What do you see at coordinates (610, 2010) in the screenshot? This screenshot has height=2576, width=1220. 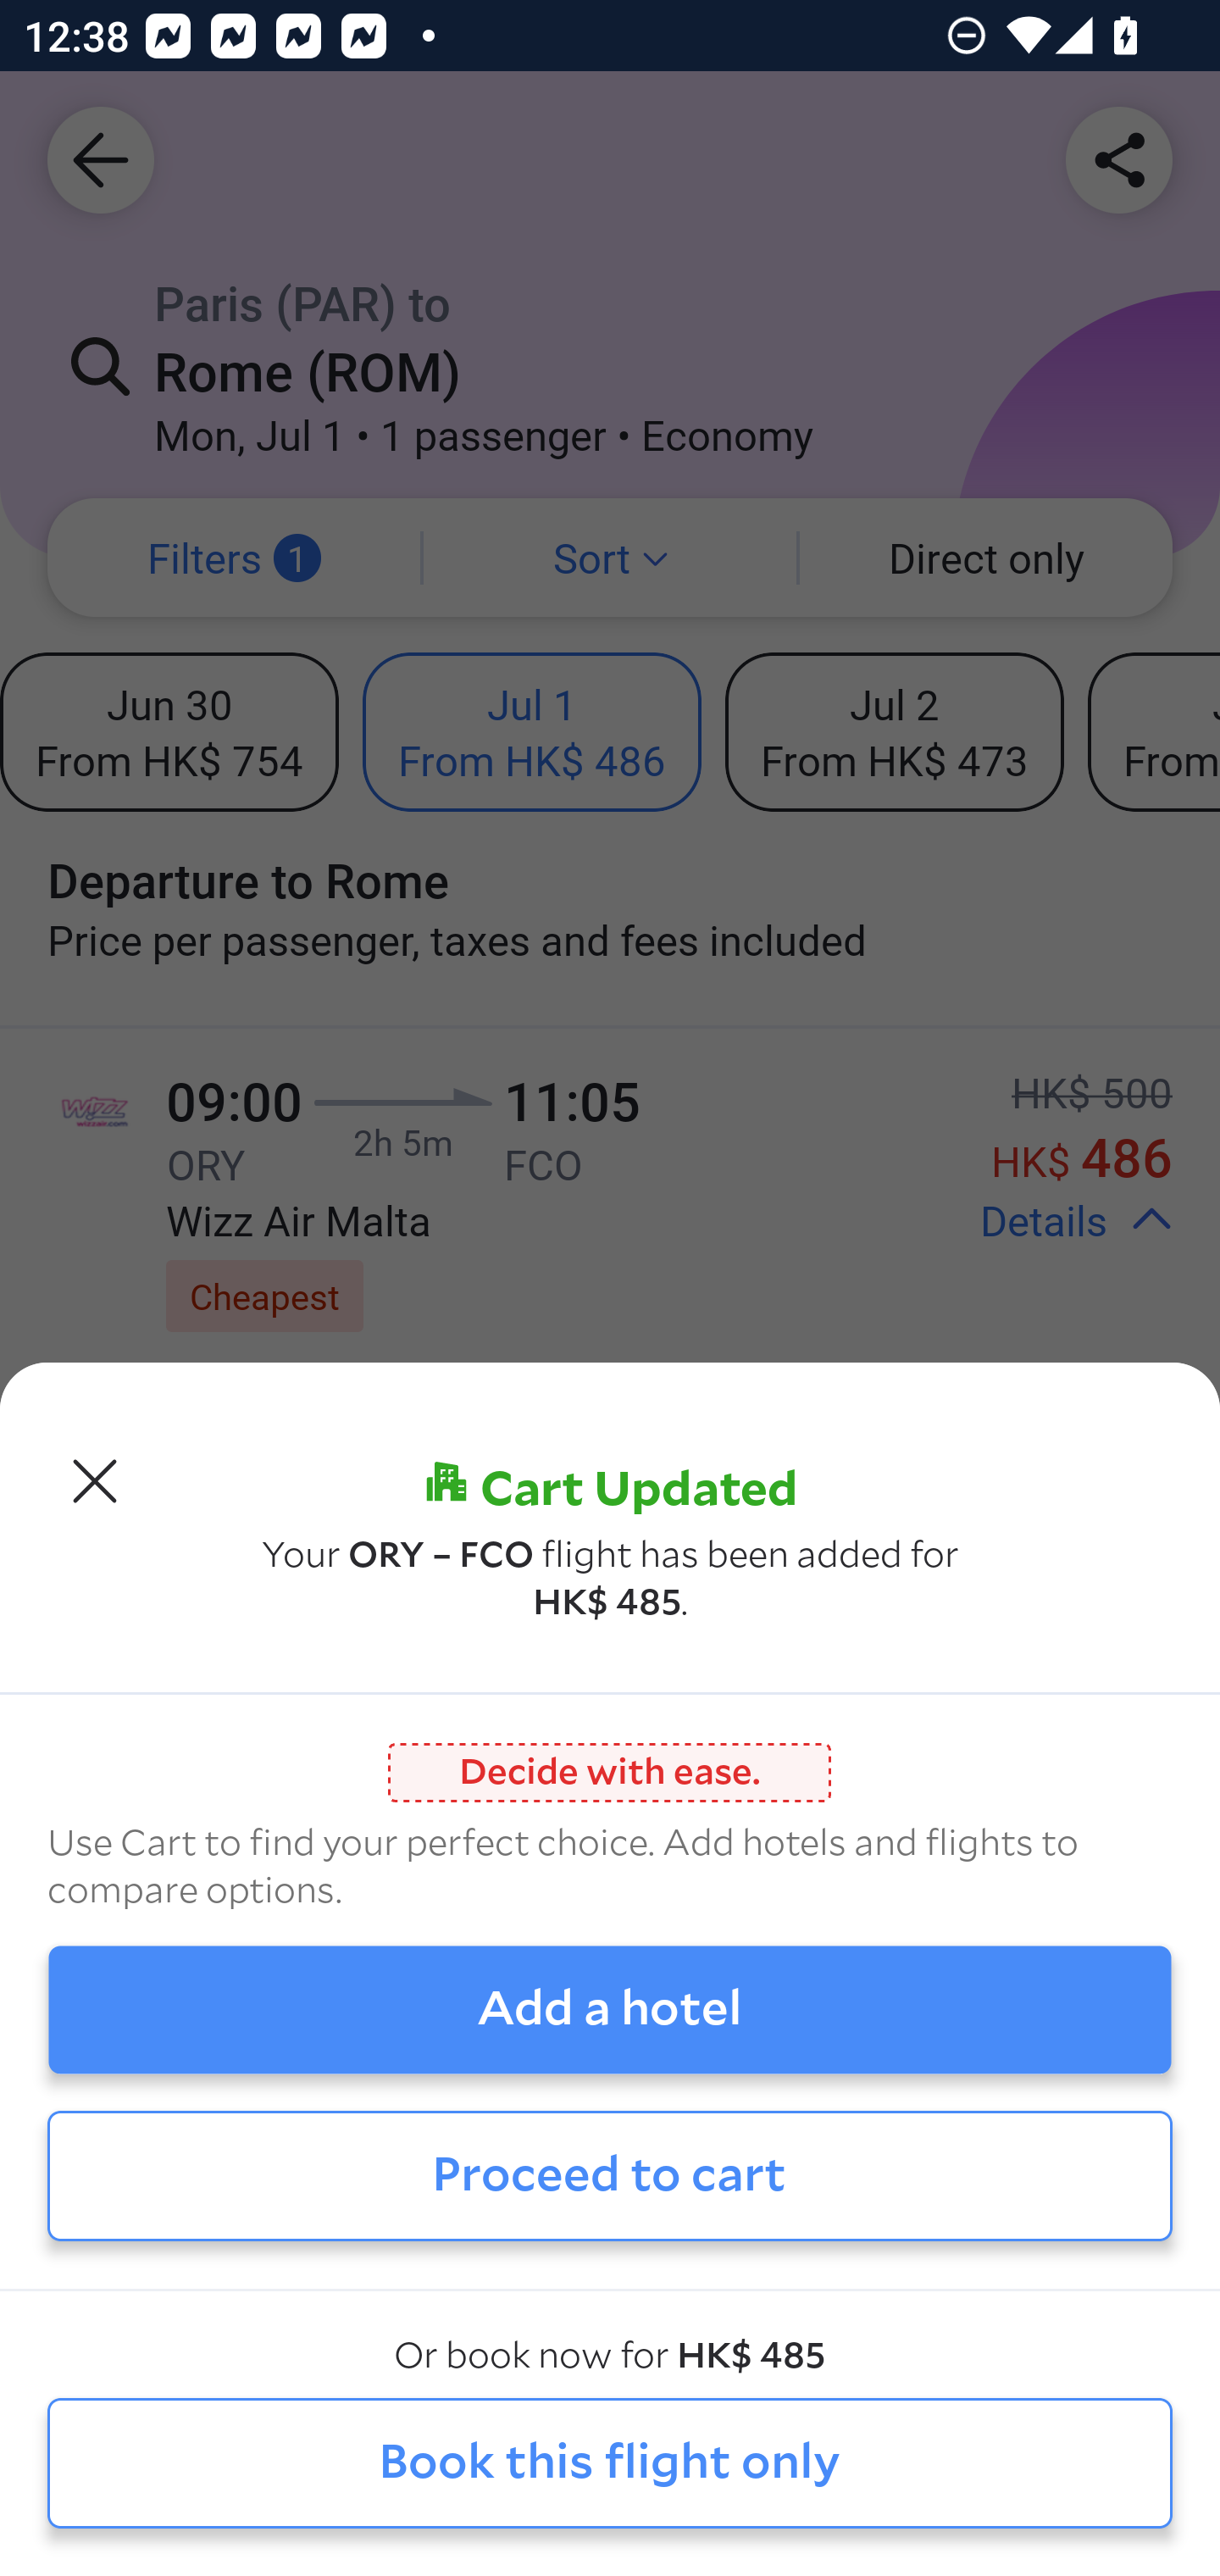 I see `Add a hotel  Add a hotel` at bounding box center [610, 2010].